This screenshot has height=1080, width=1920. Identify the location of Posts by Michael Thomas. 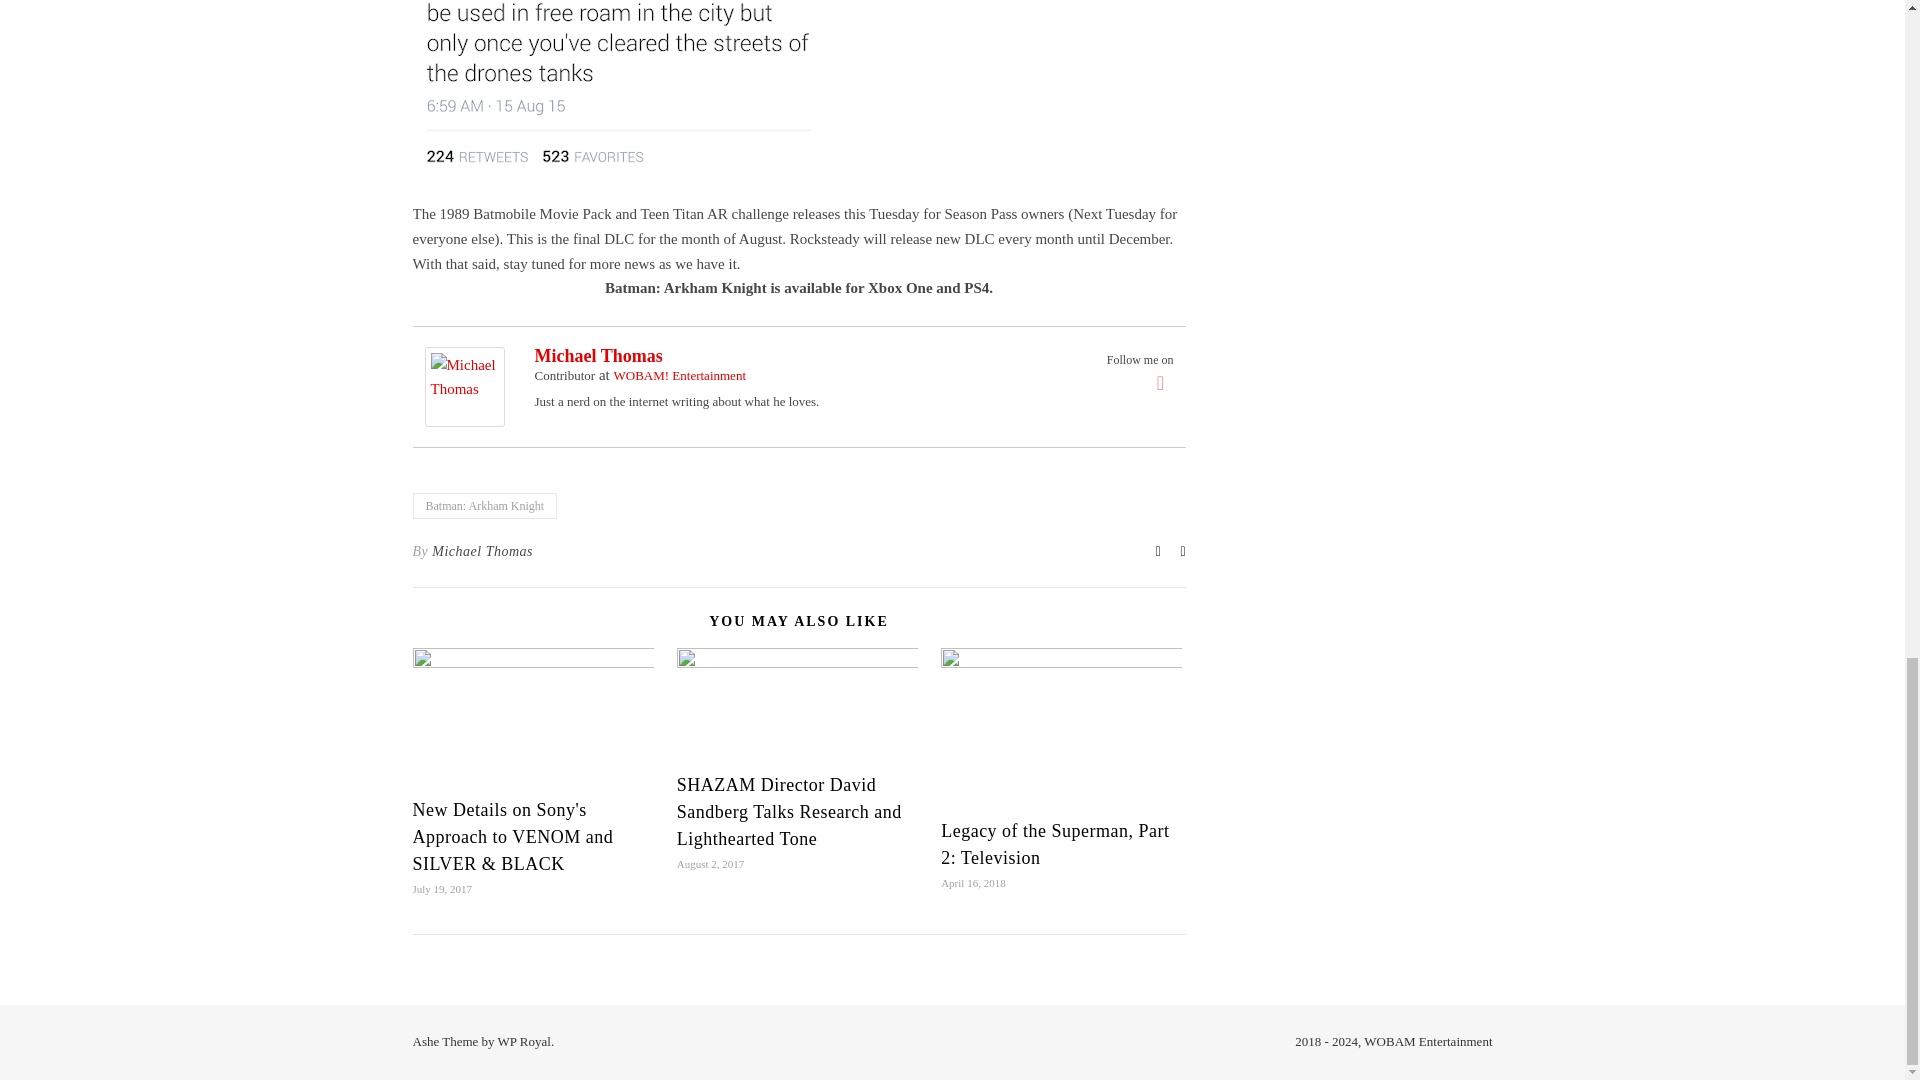
(482, 552).